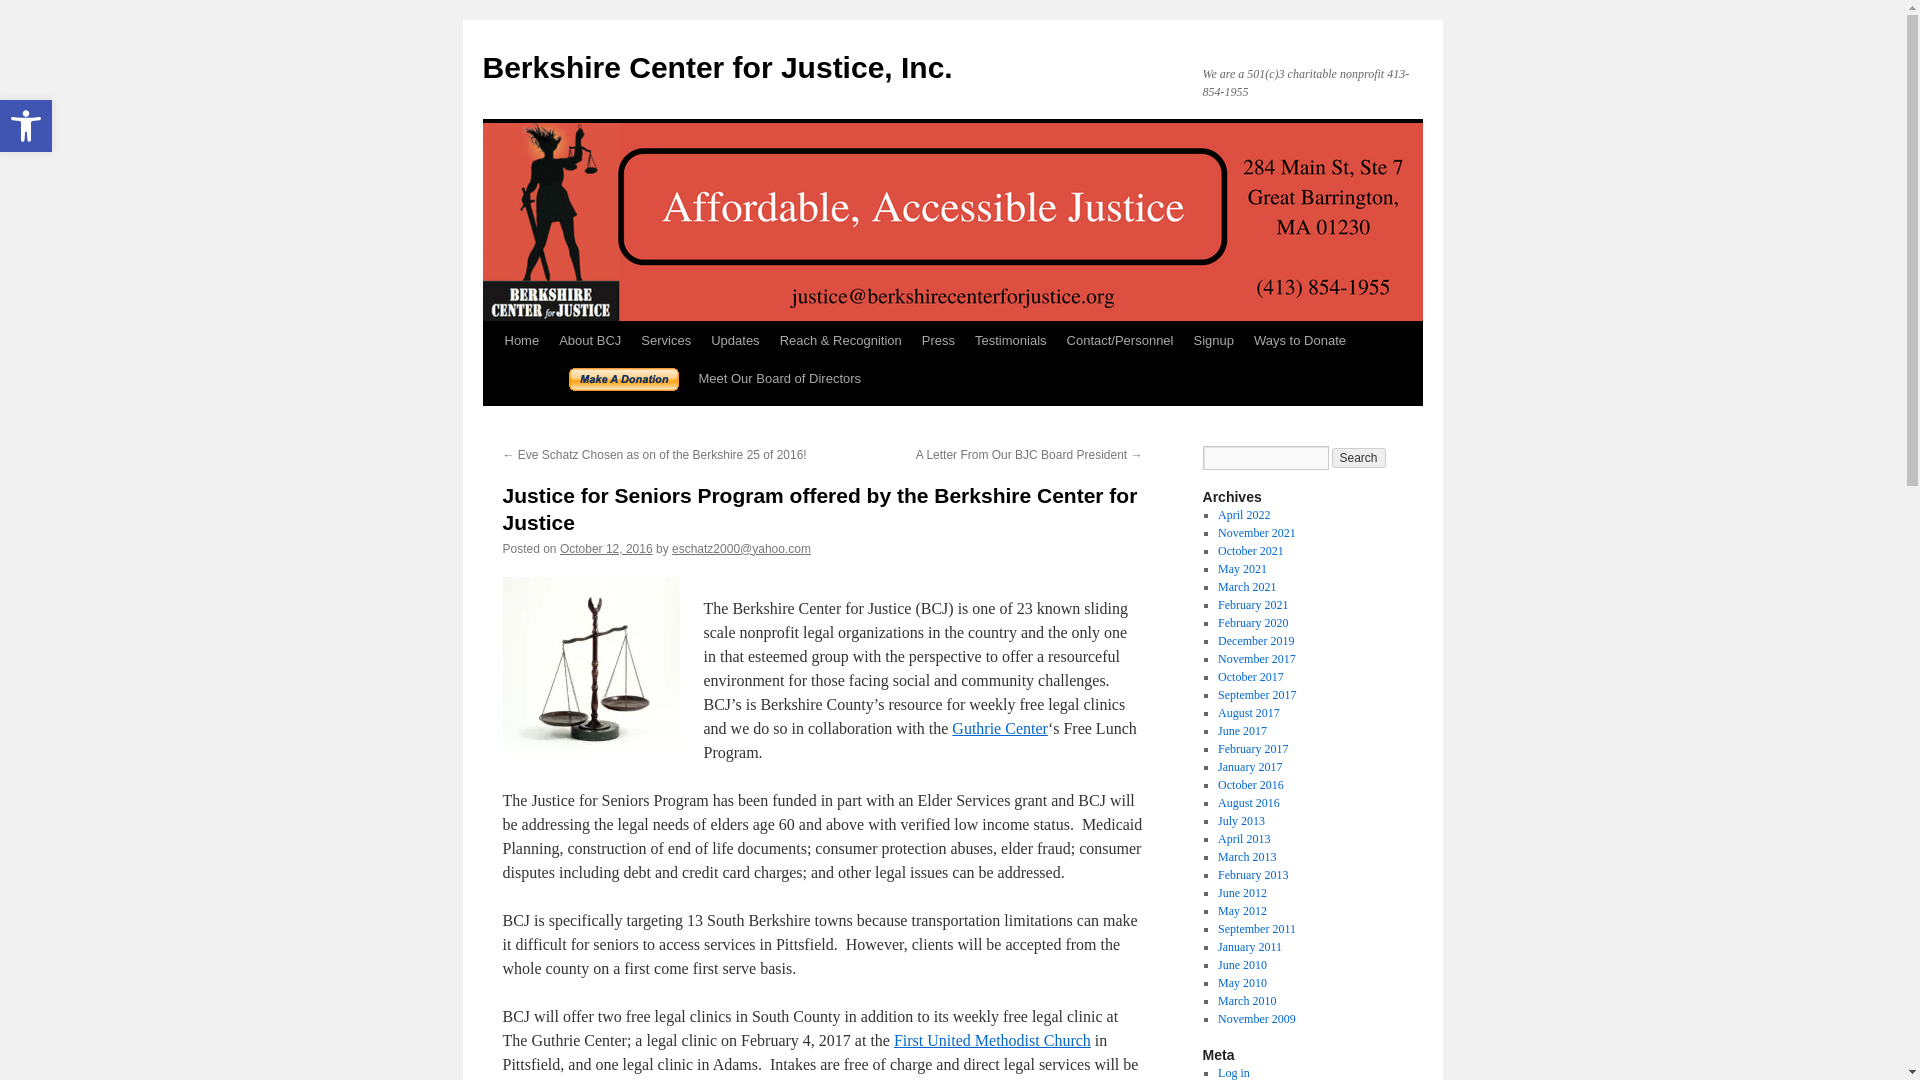  What do you see at coordinates (26, 126) in the screenshot?
I see `Signup` at bounding box center [26, 126].